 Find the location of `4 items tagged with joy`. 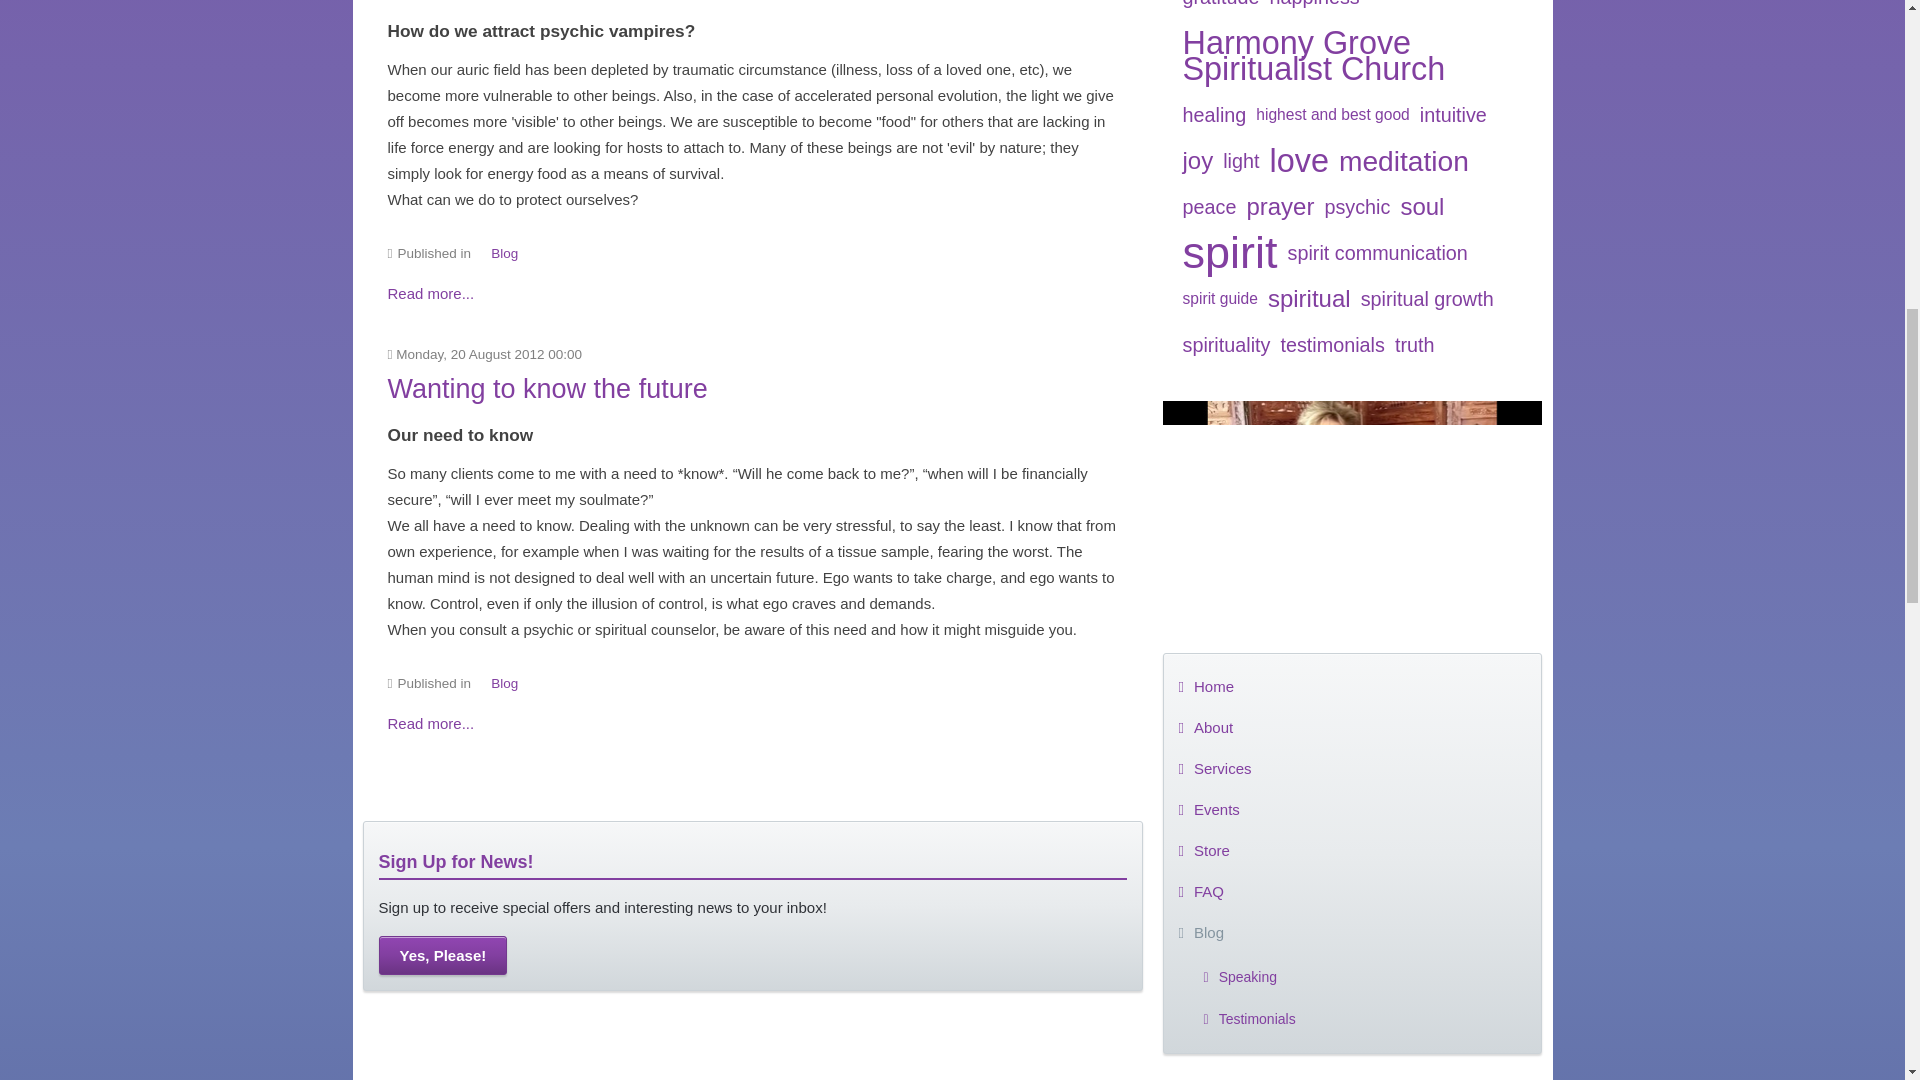

4 items tagged with joy is located at coordinates (1198, 160).